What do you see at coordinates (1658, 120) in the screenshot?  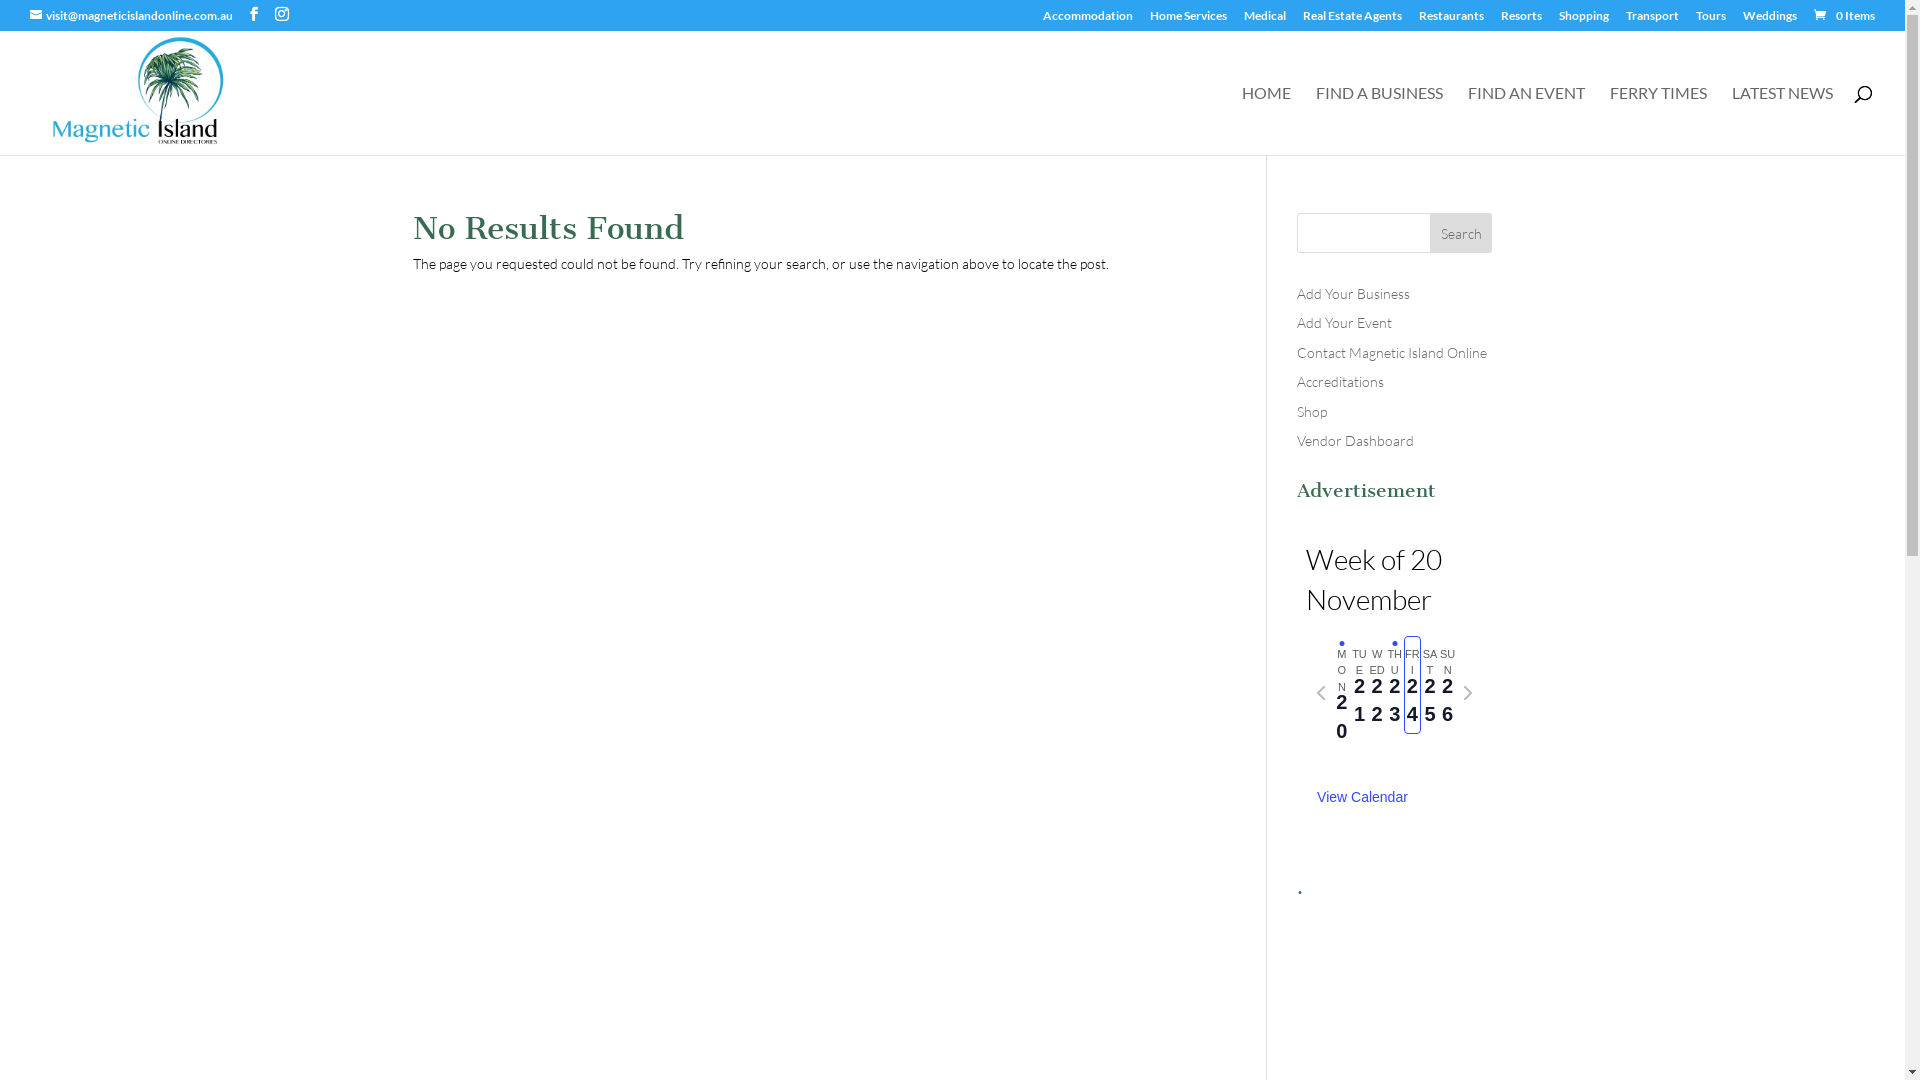 I see `FERRY TIMES` at bounding box center [1658, 120].